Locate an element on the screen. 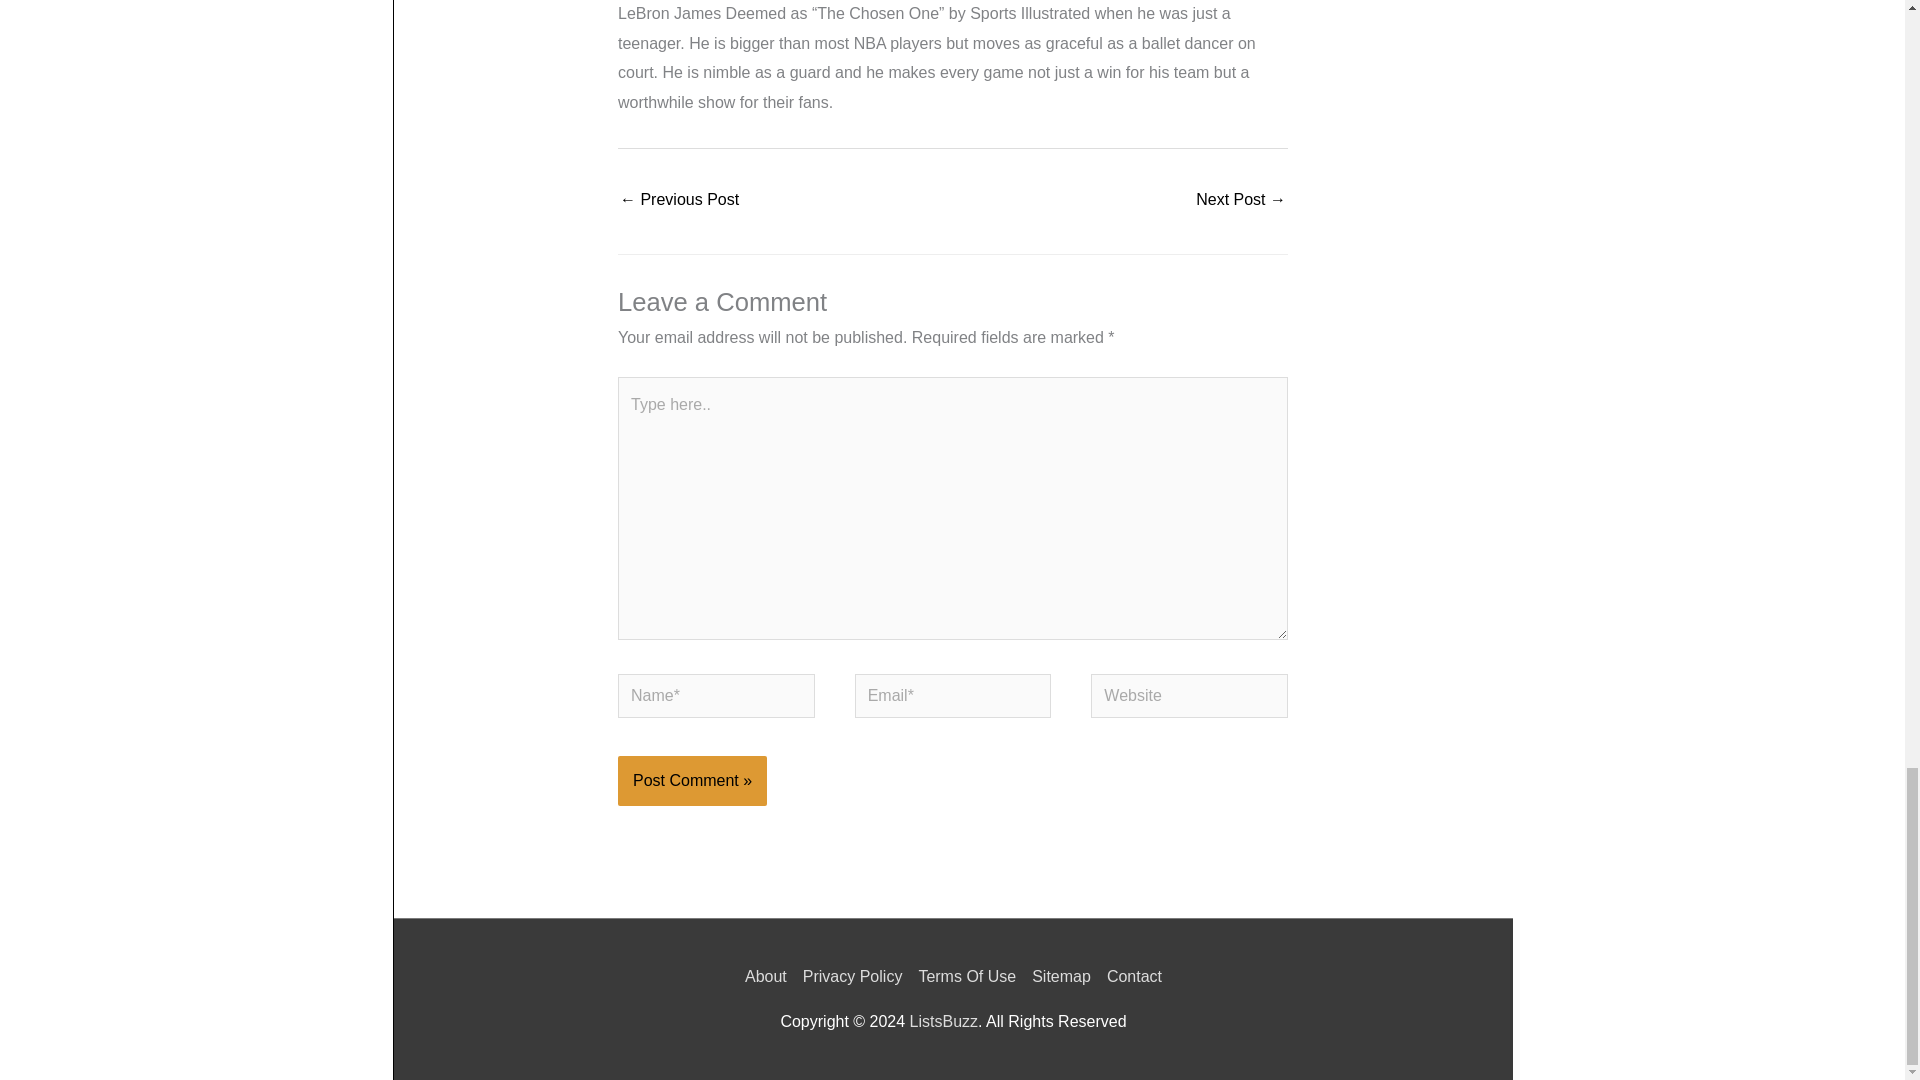  Sitemap is located at coordinates (1060, 976).